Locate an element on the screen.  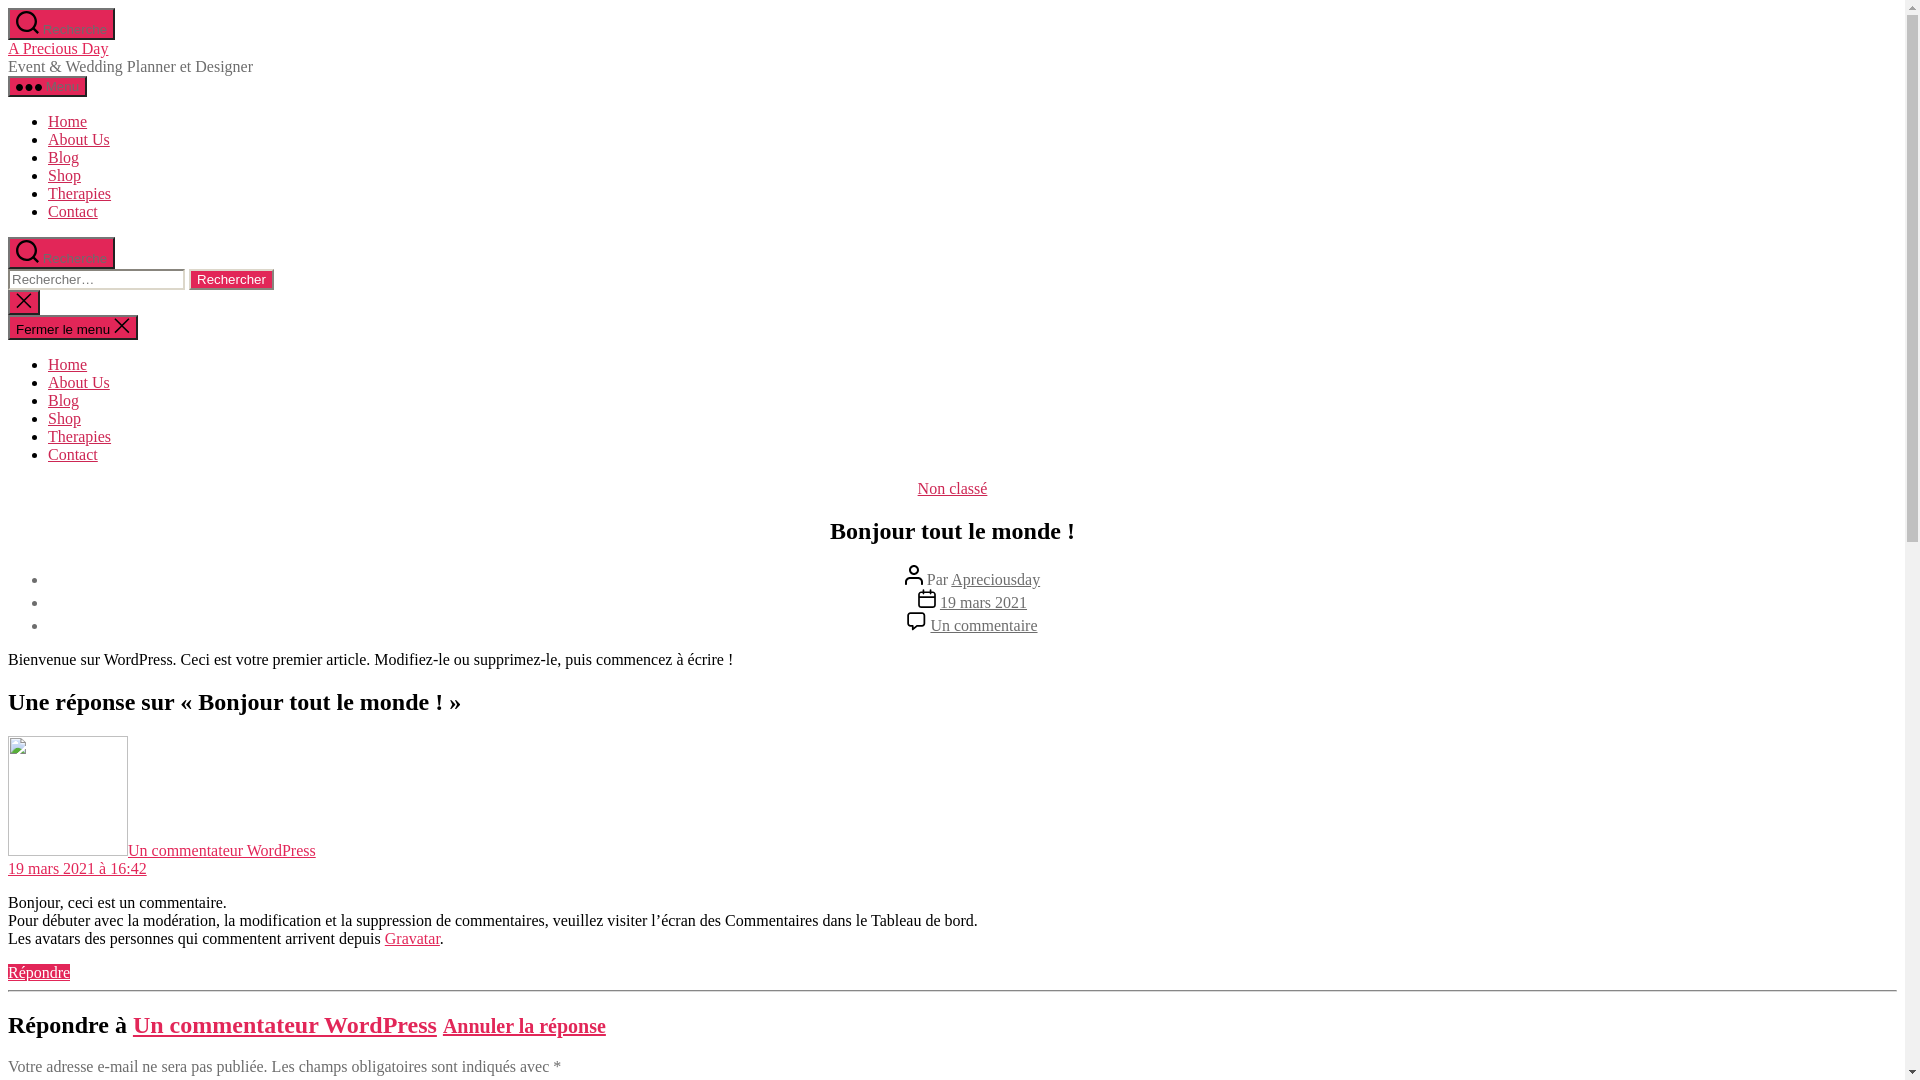
A Precious Day is located at coordinates (58, 48).